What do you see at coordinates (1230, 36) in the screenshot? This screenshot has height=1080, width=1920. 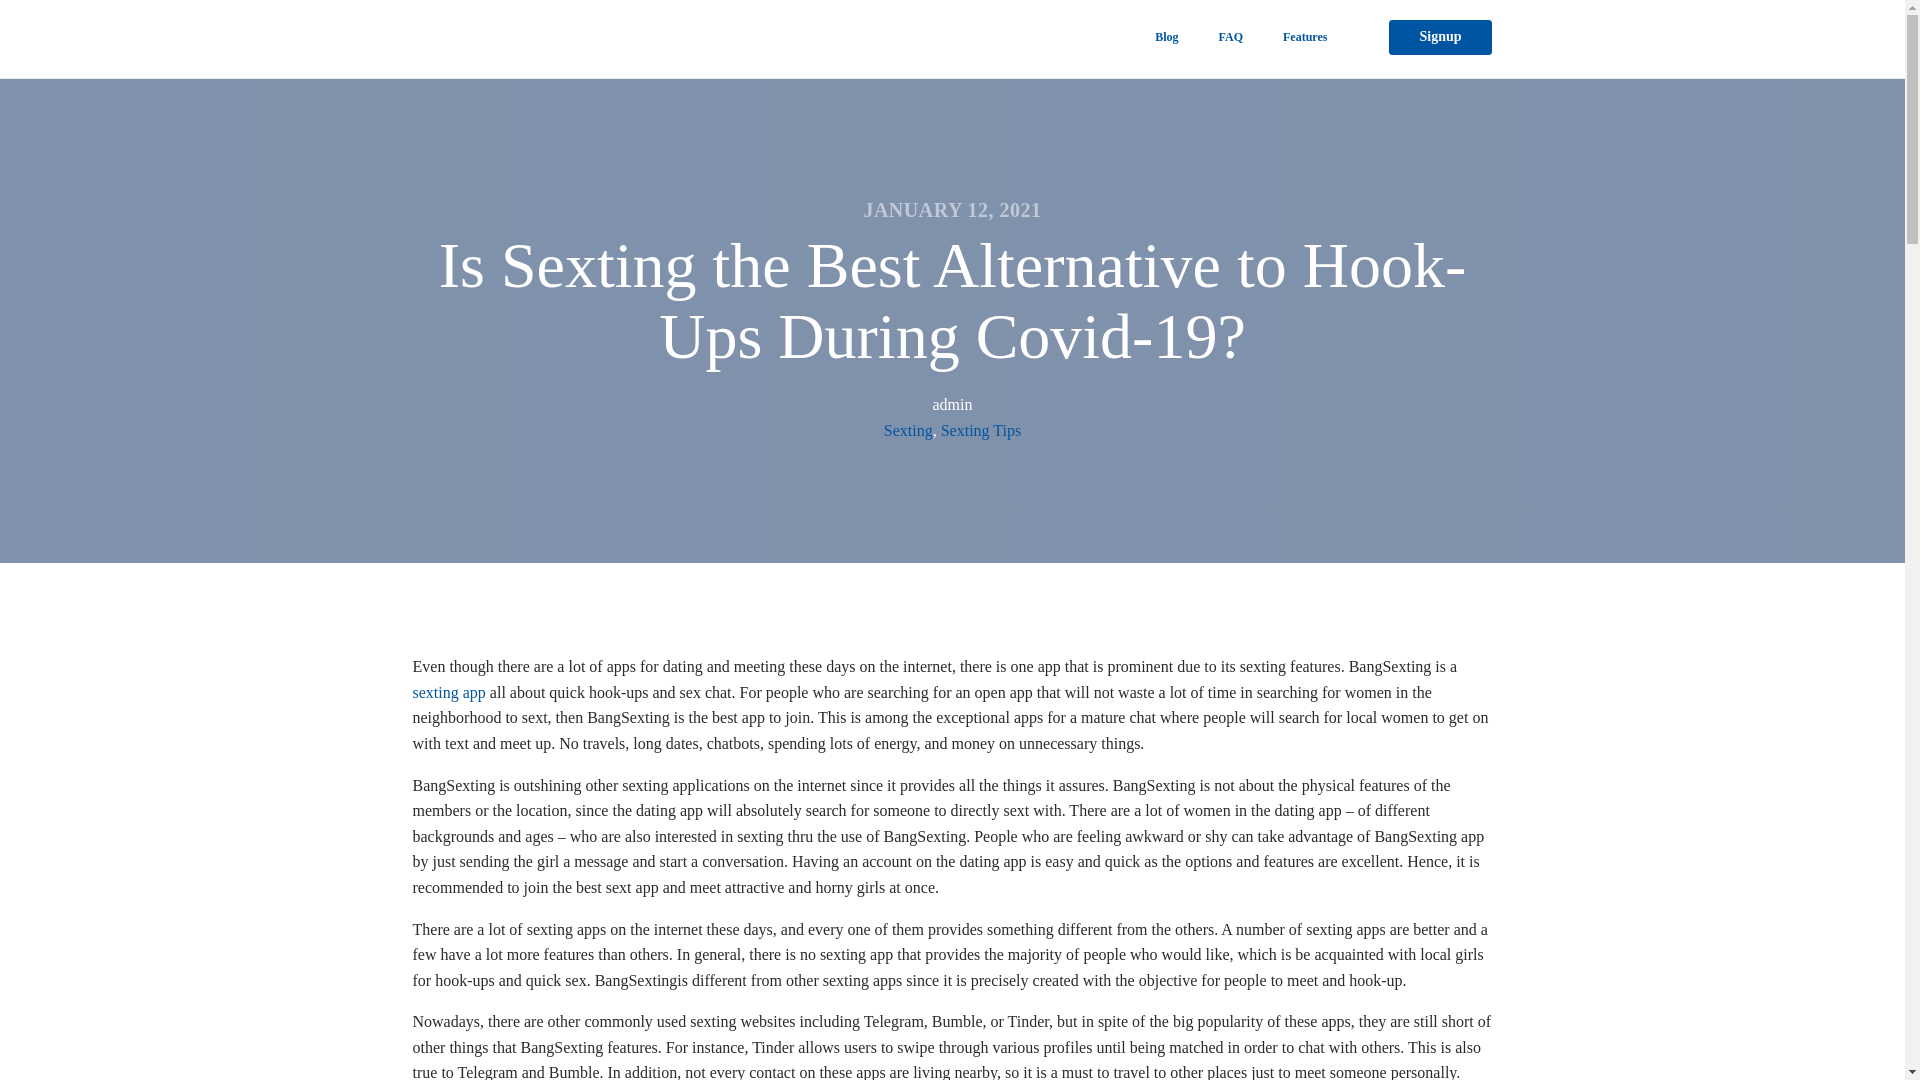 I see `FAQ` at bounding box center [1230, 36].